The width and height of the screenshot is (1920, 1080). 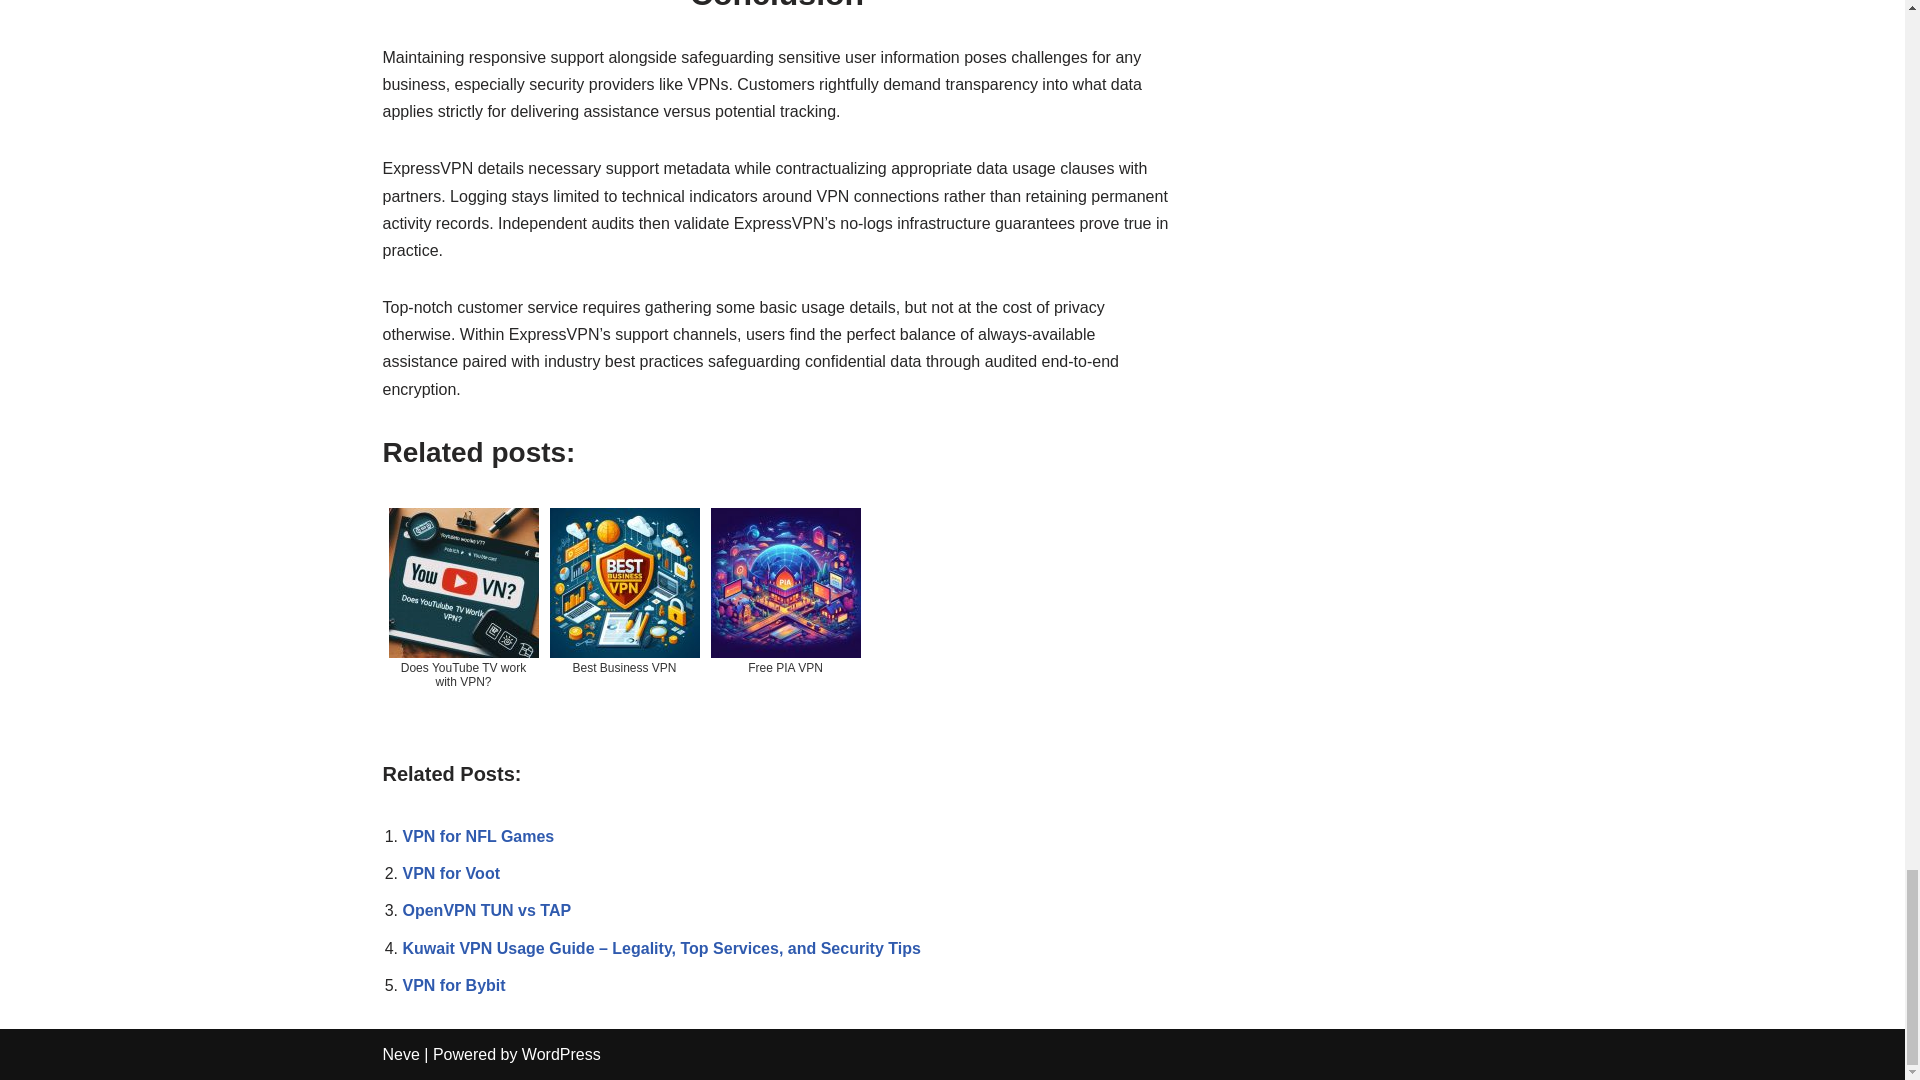 What do you see at coordinates (452, 985) in the screenshot?
I see `VPN for Bybit` at bounding box center [452, 985].